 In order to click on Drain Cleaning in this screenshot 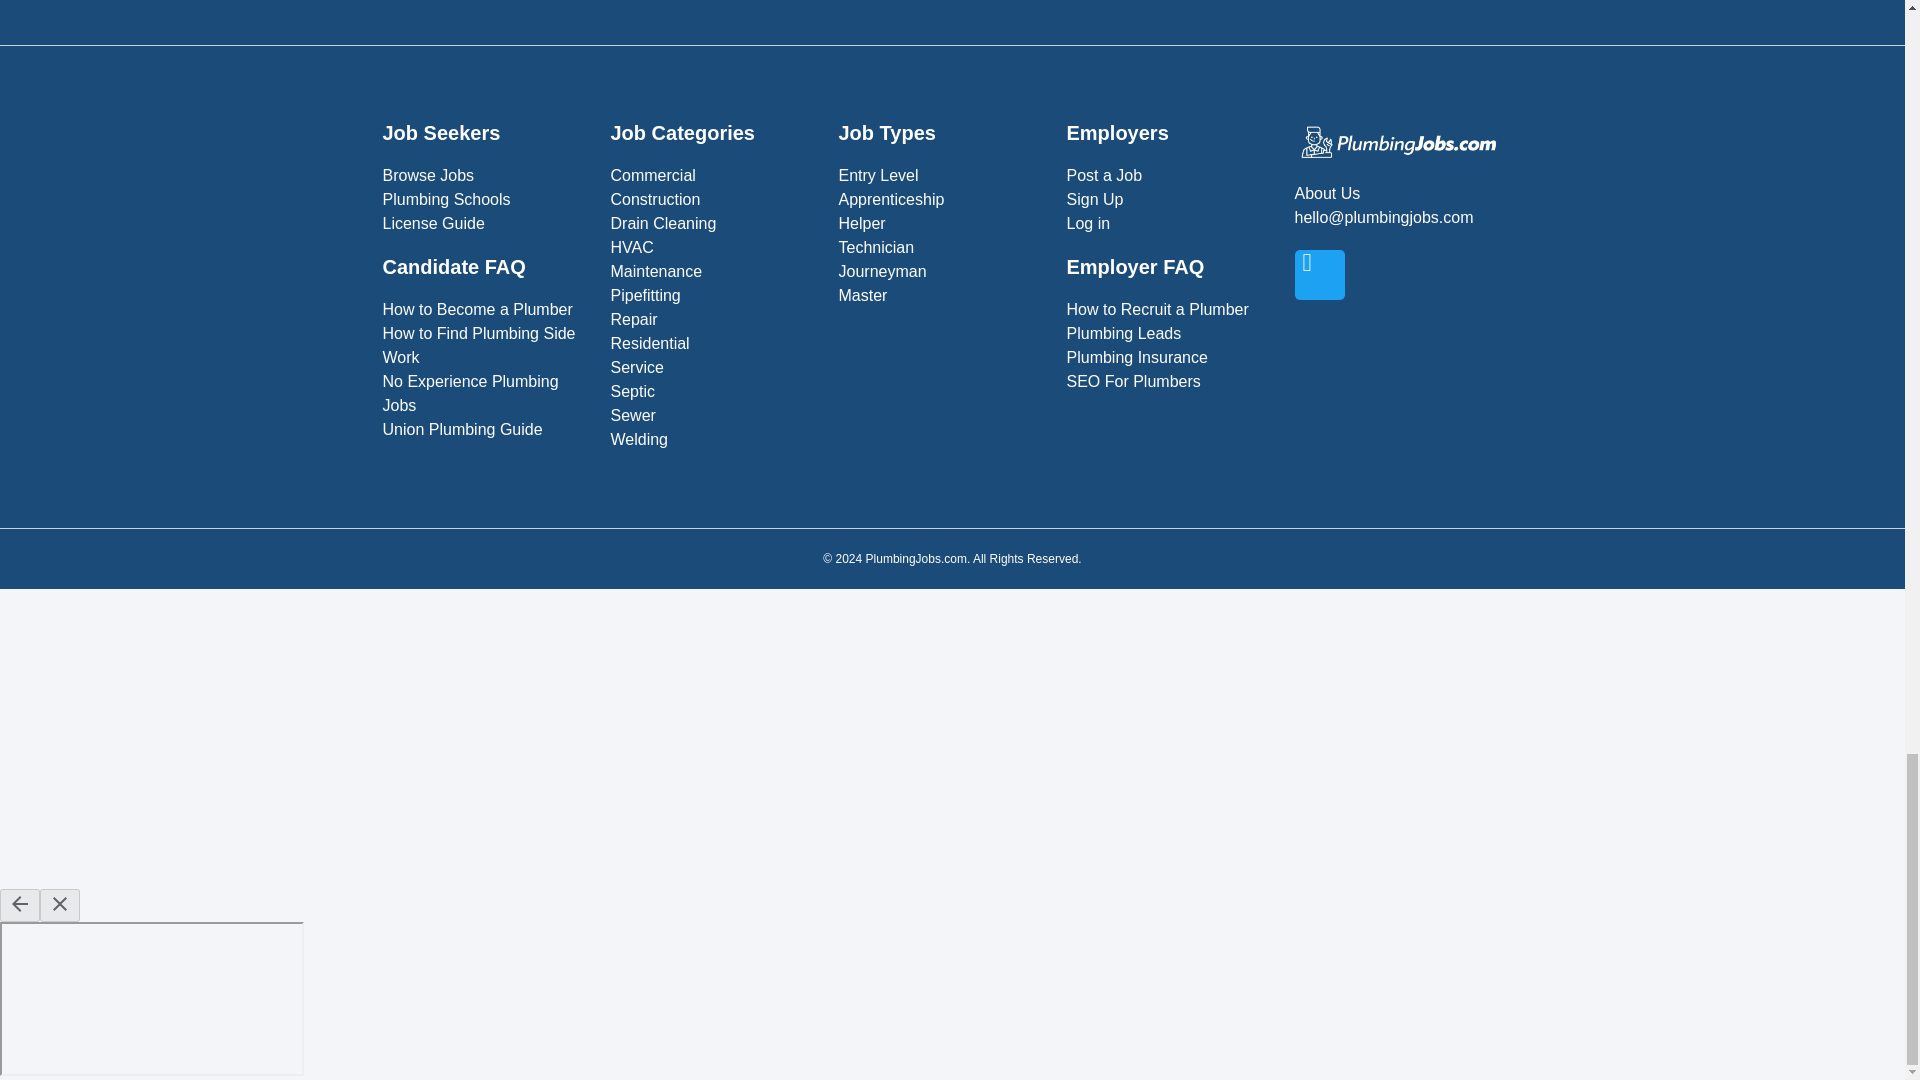, I will do `click(714, 224)`.